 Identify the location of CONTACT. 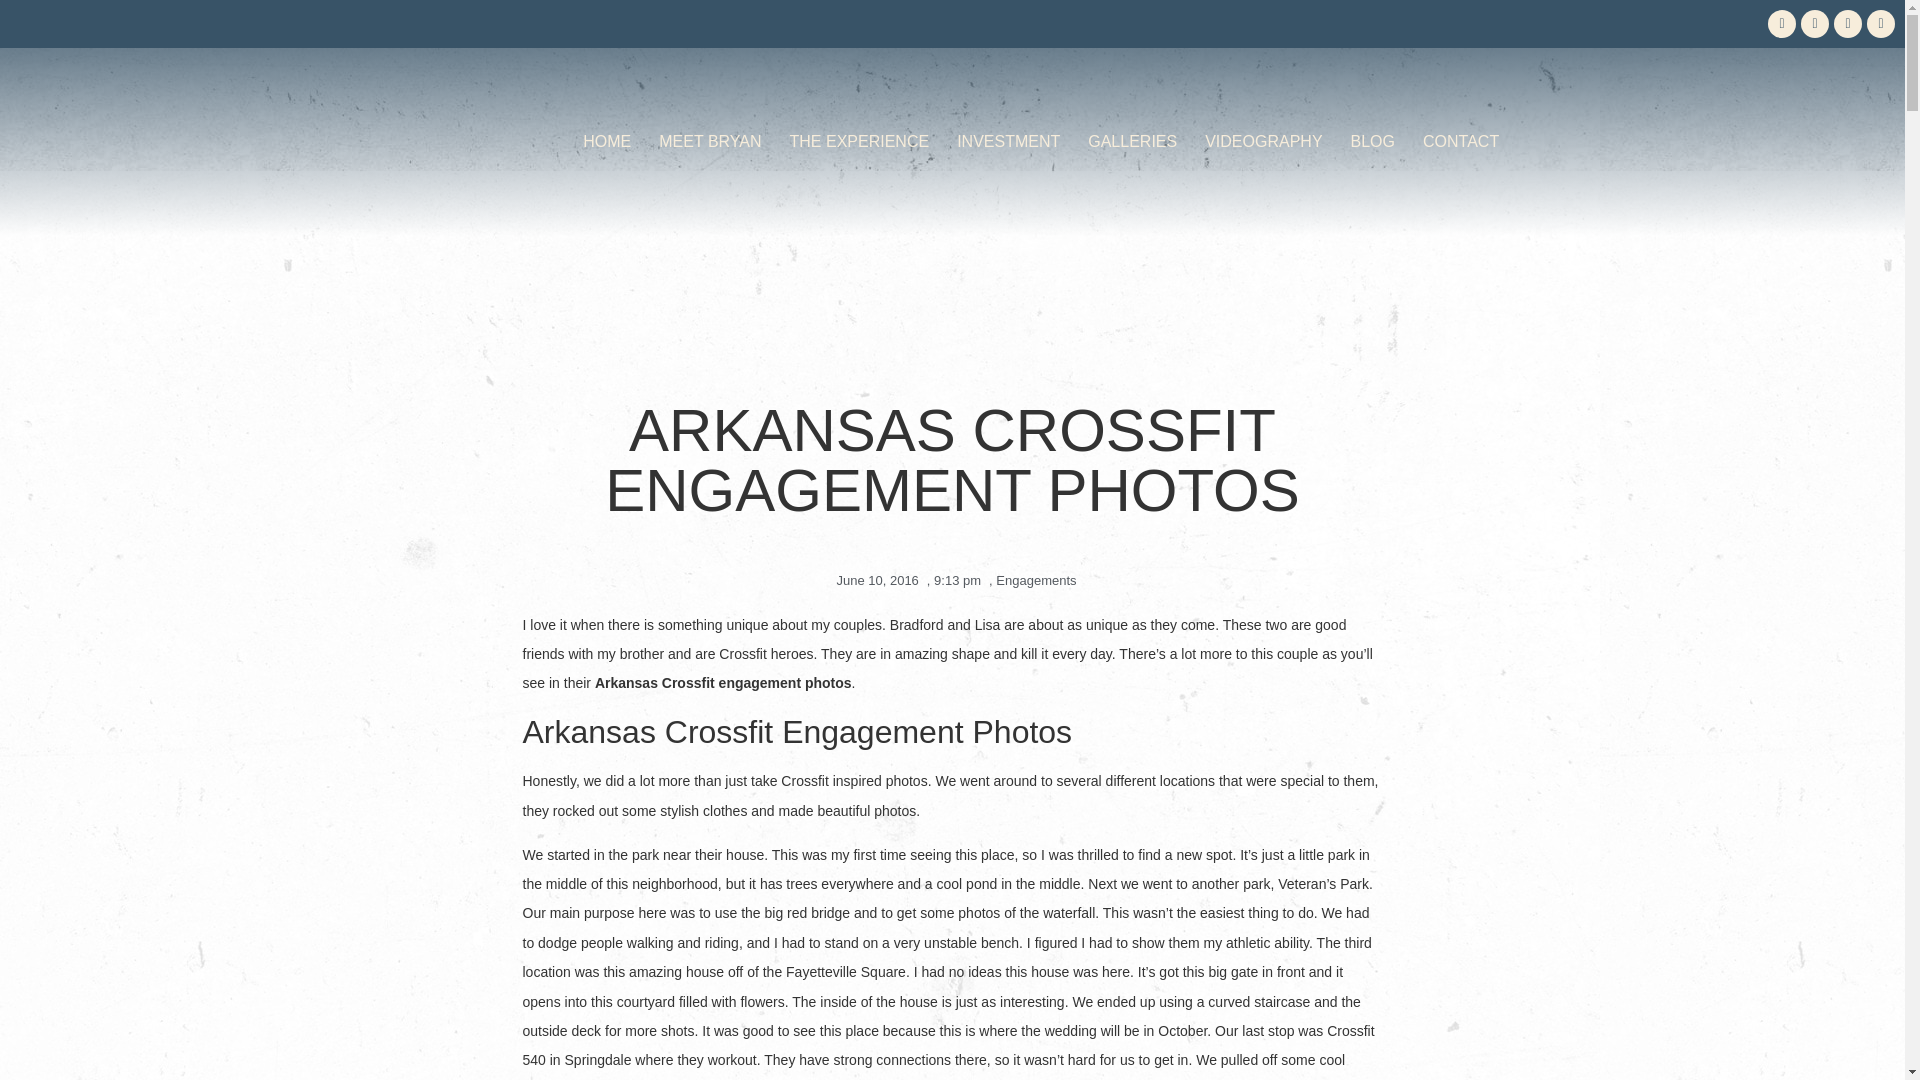
(1460, 142).